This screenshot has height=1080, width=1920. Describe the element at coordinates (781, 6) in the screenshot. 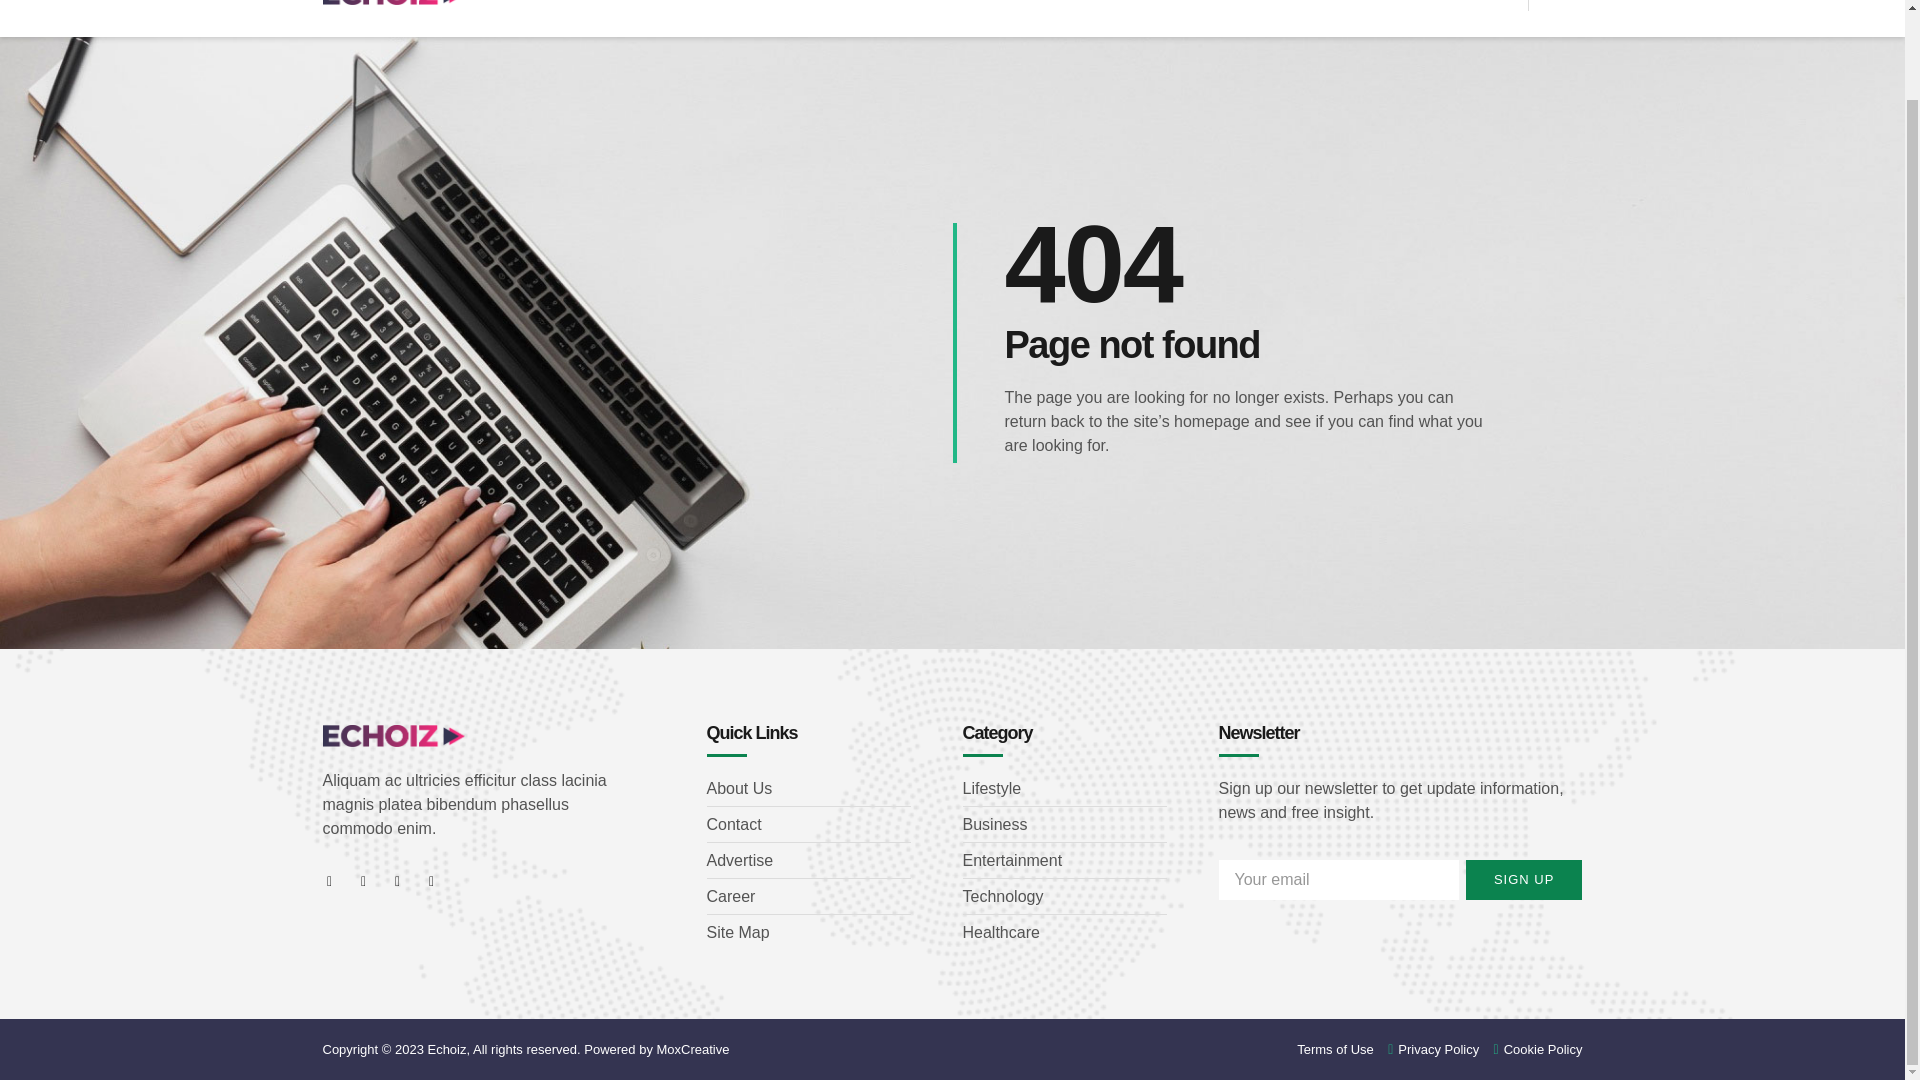

I see `BUSINESS IDEAS` at that location.